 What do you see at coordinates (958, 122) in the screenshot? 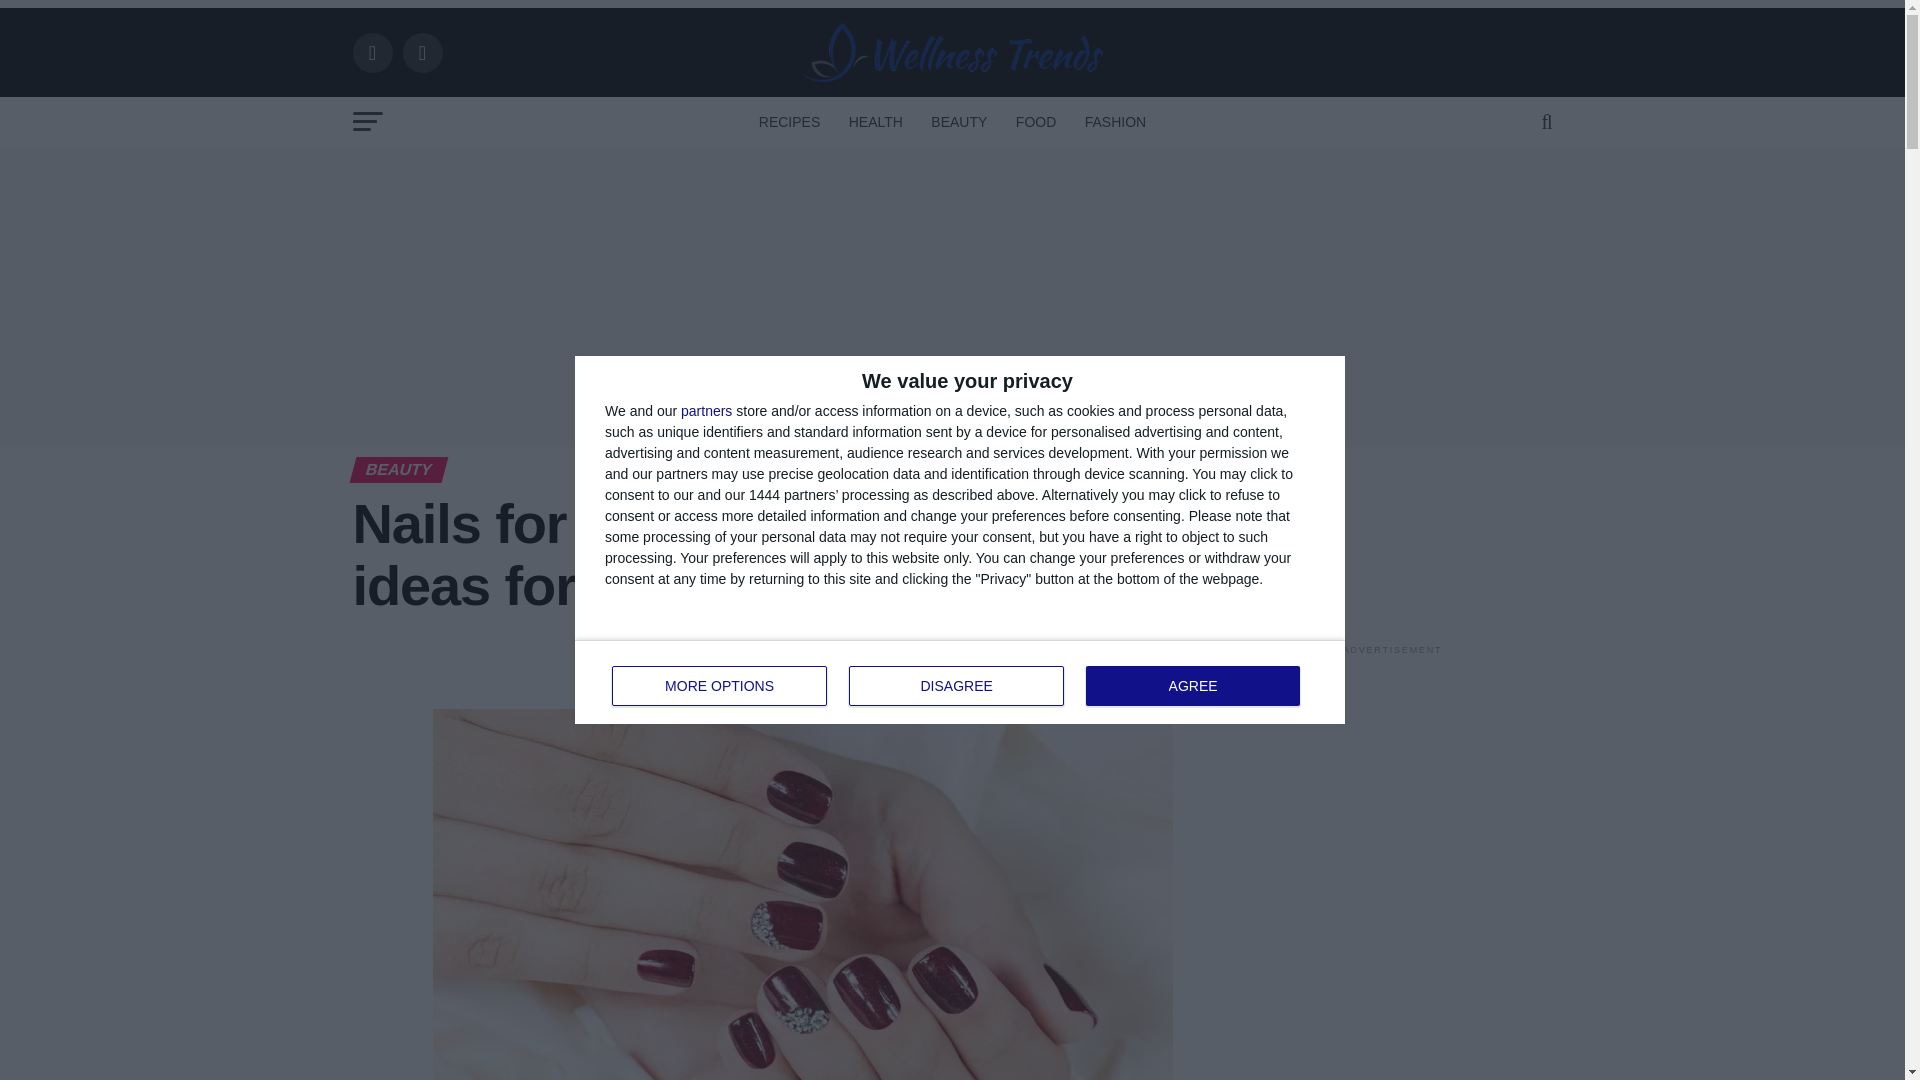
I see `BEAUTY` at bounding box center [958, 122].